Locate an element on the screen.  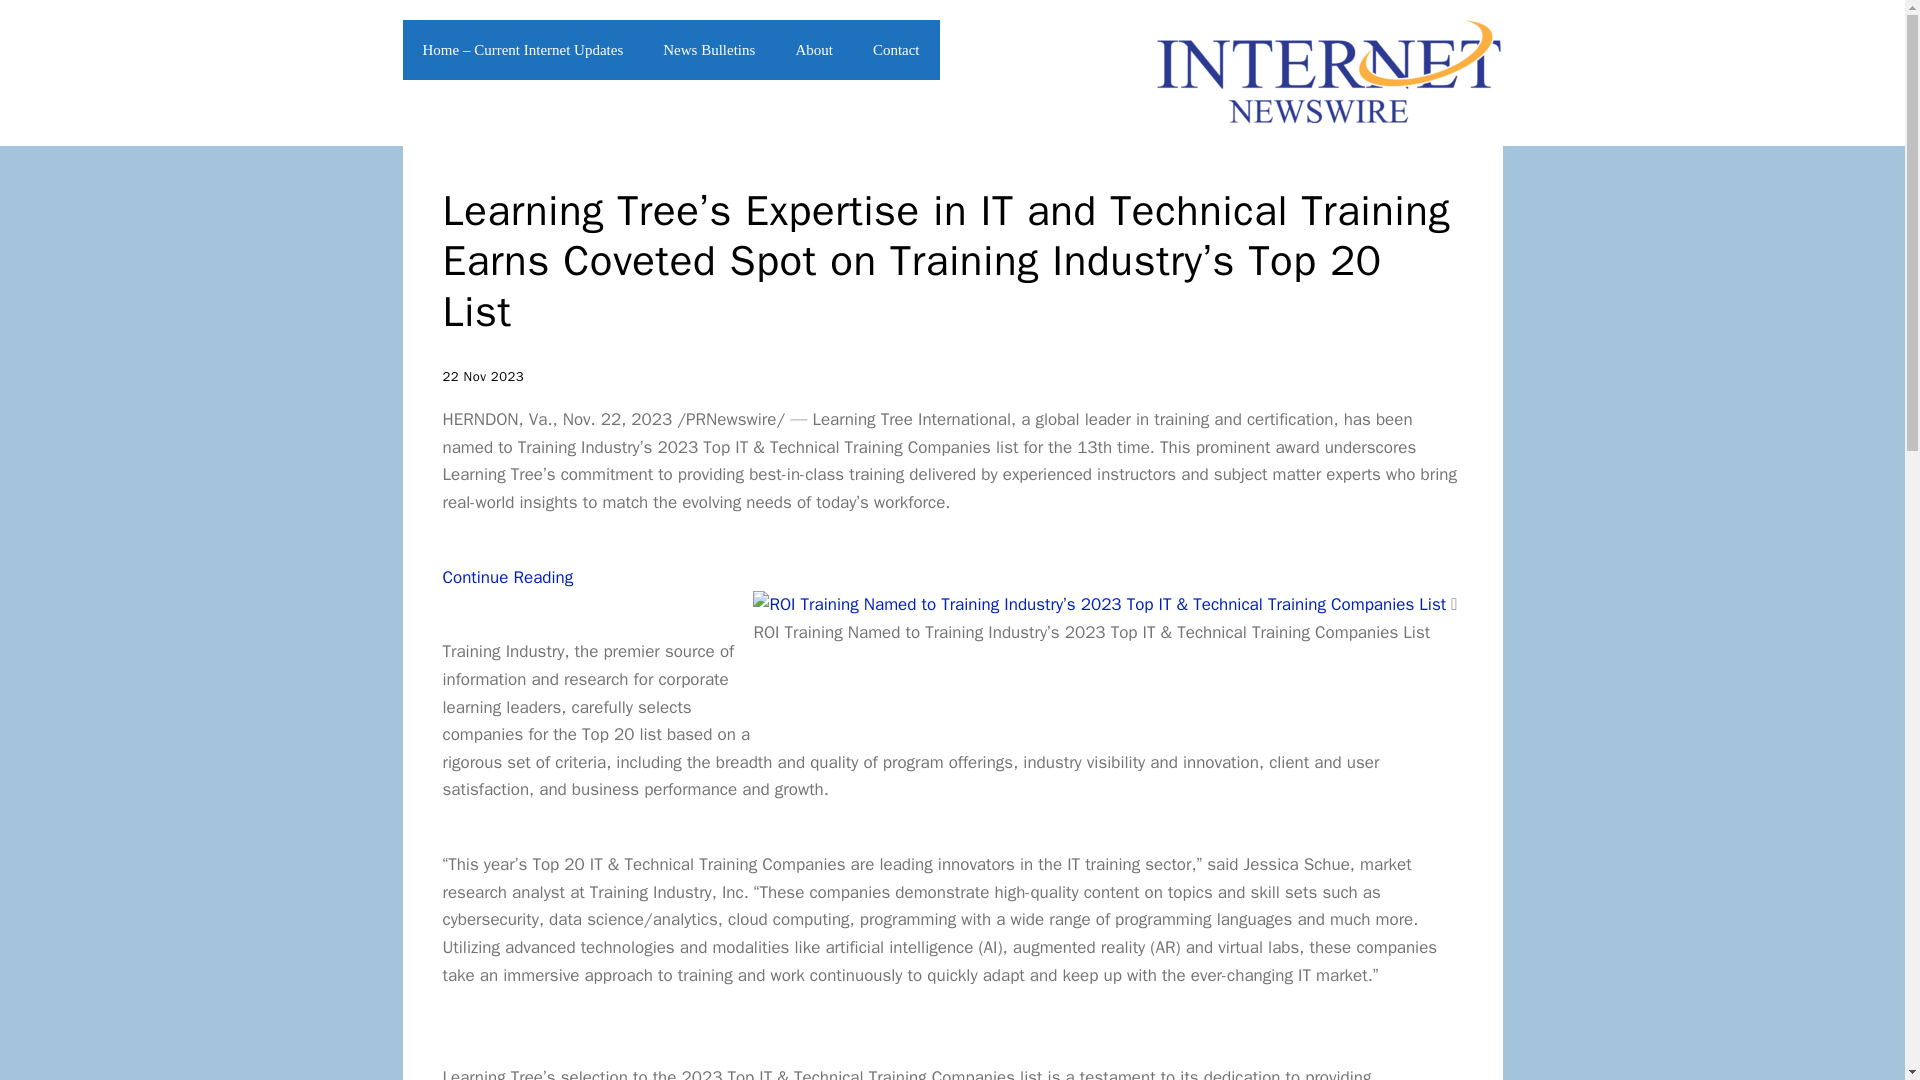
About is located at coordinates (814, 50).